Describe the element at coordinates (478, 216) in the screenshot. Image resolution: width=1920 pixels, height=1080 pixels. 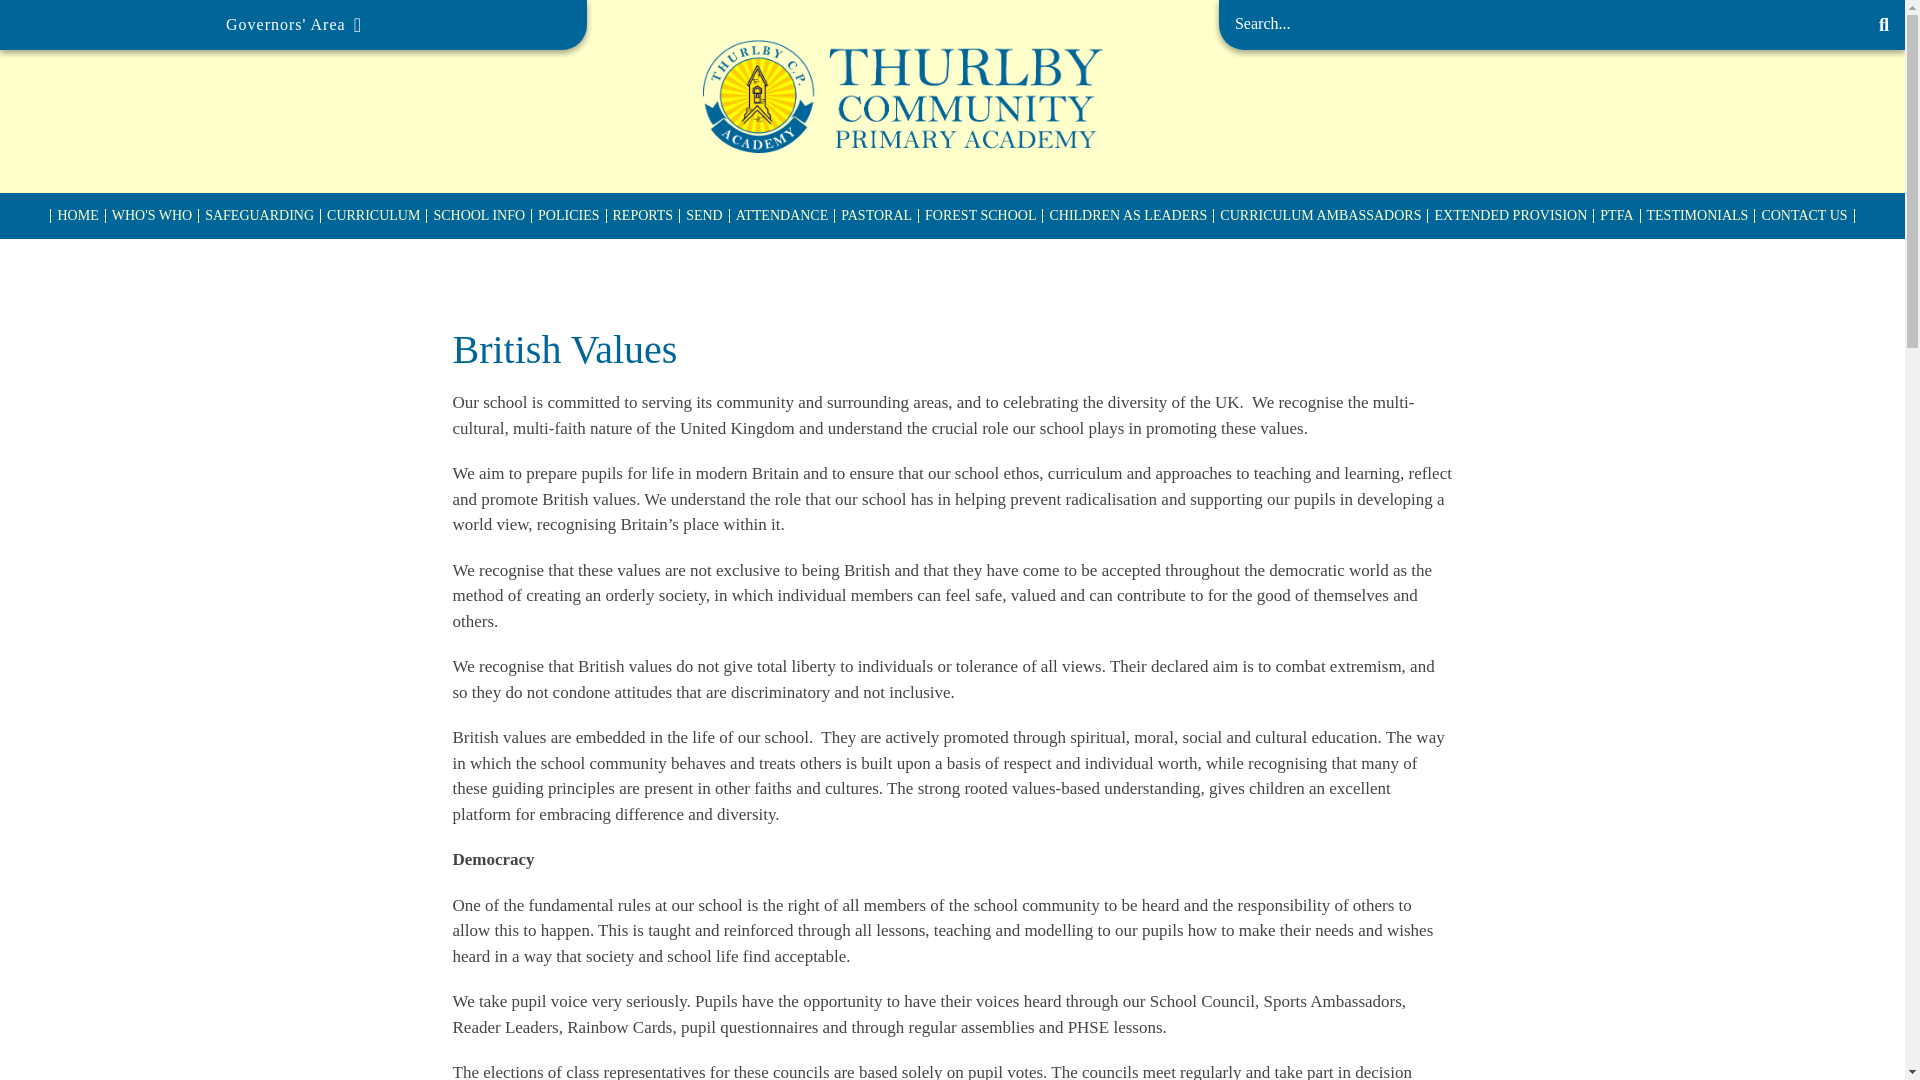
I see `SCHOOL INFO` at that location.